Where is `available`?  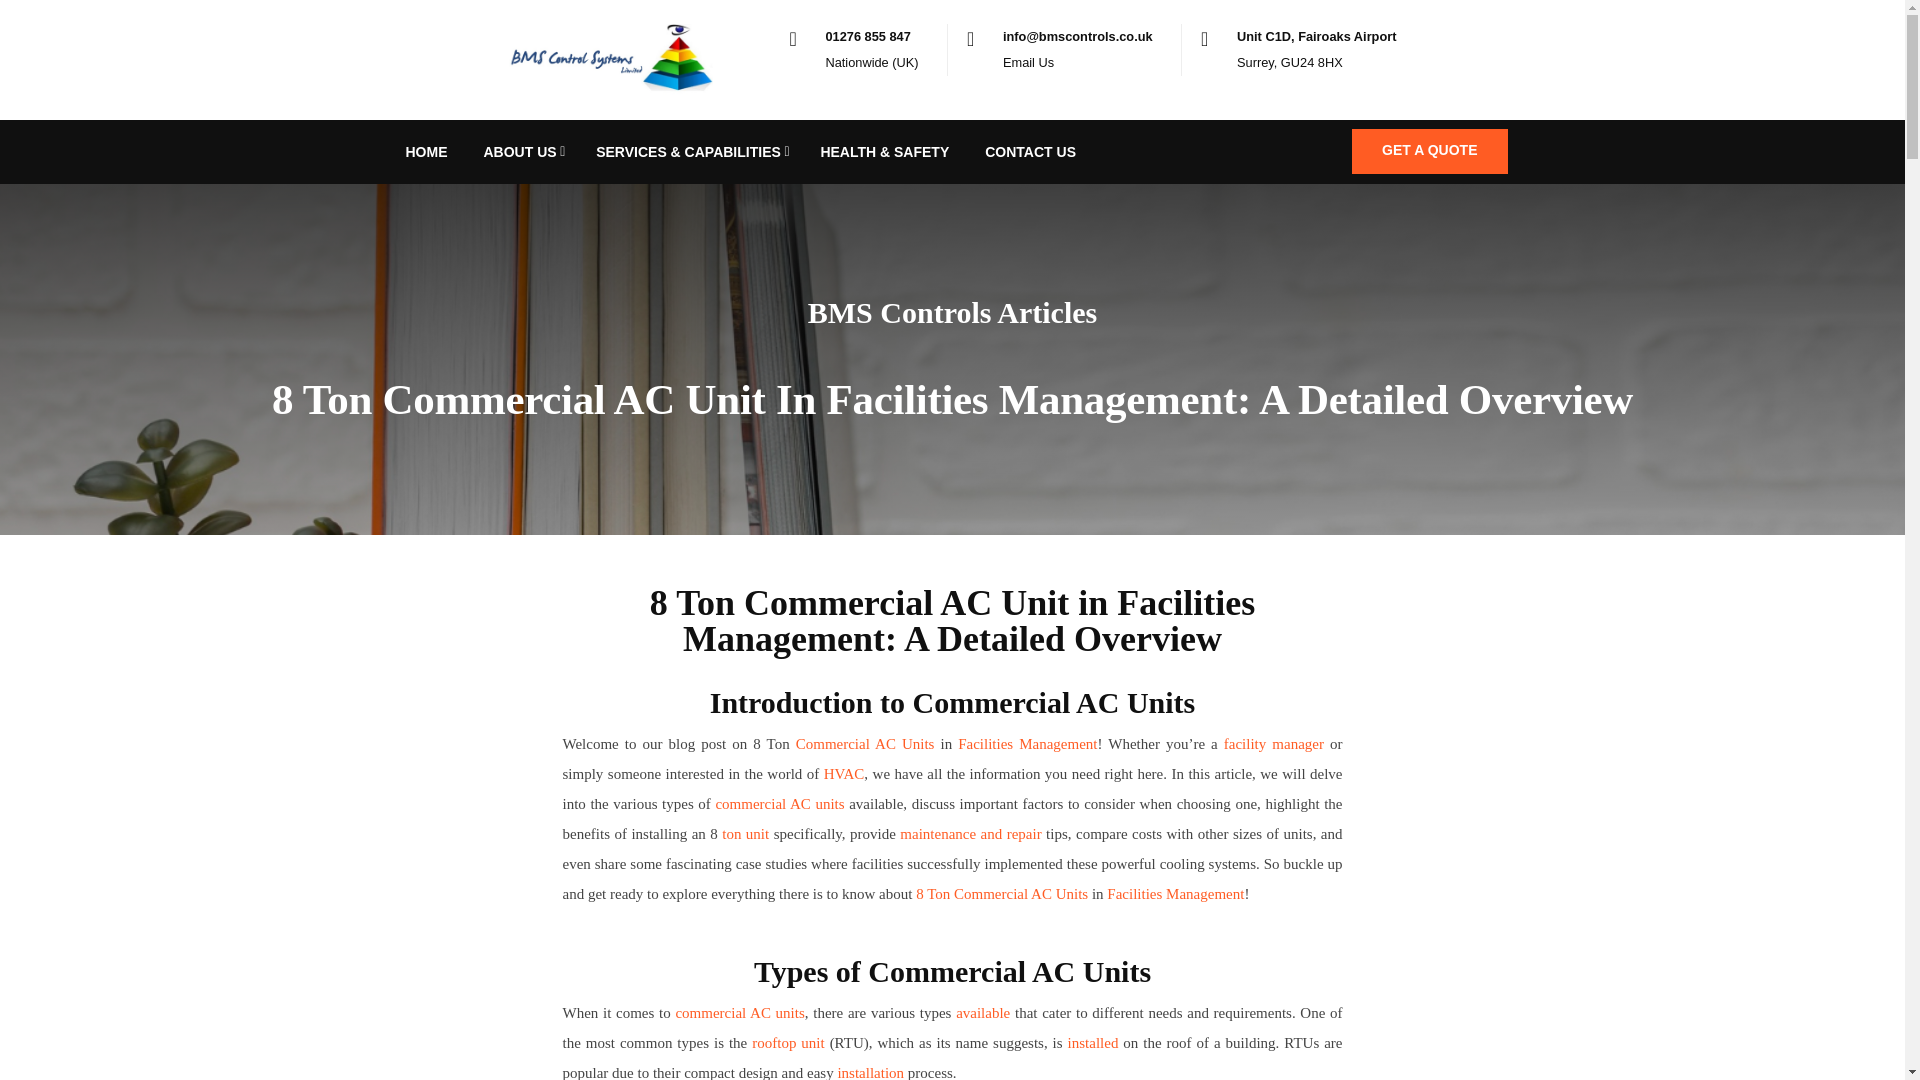 available is located at coordinates (982, 1012).